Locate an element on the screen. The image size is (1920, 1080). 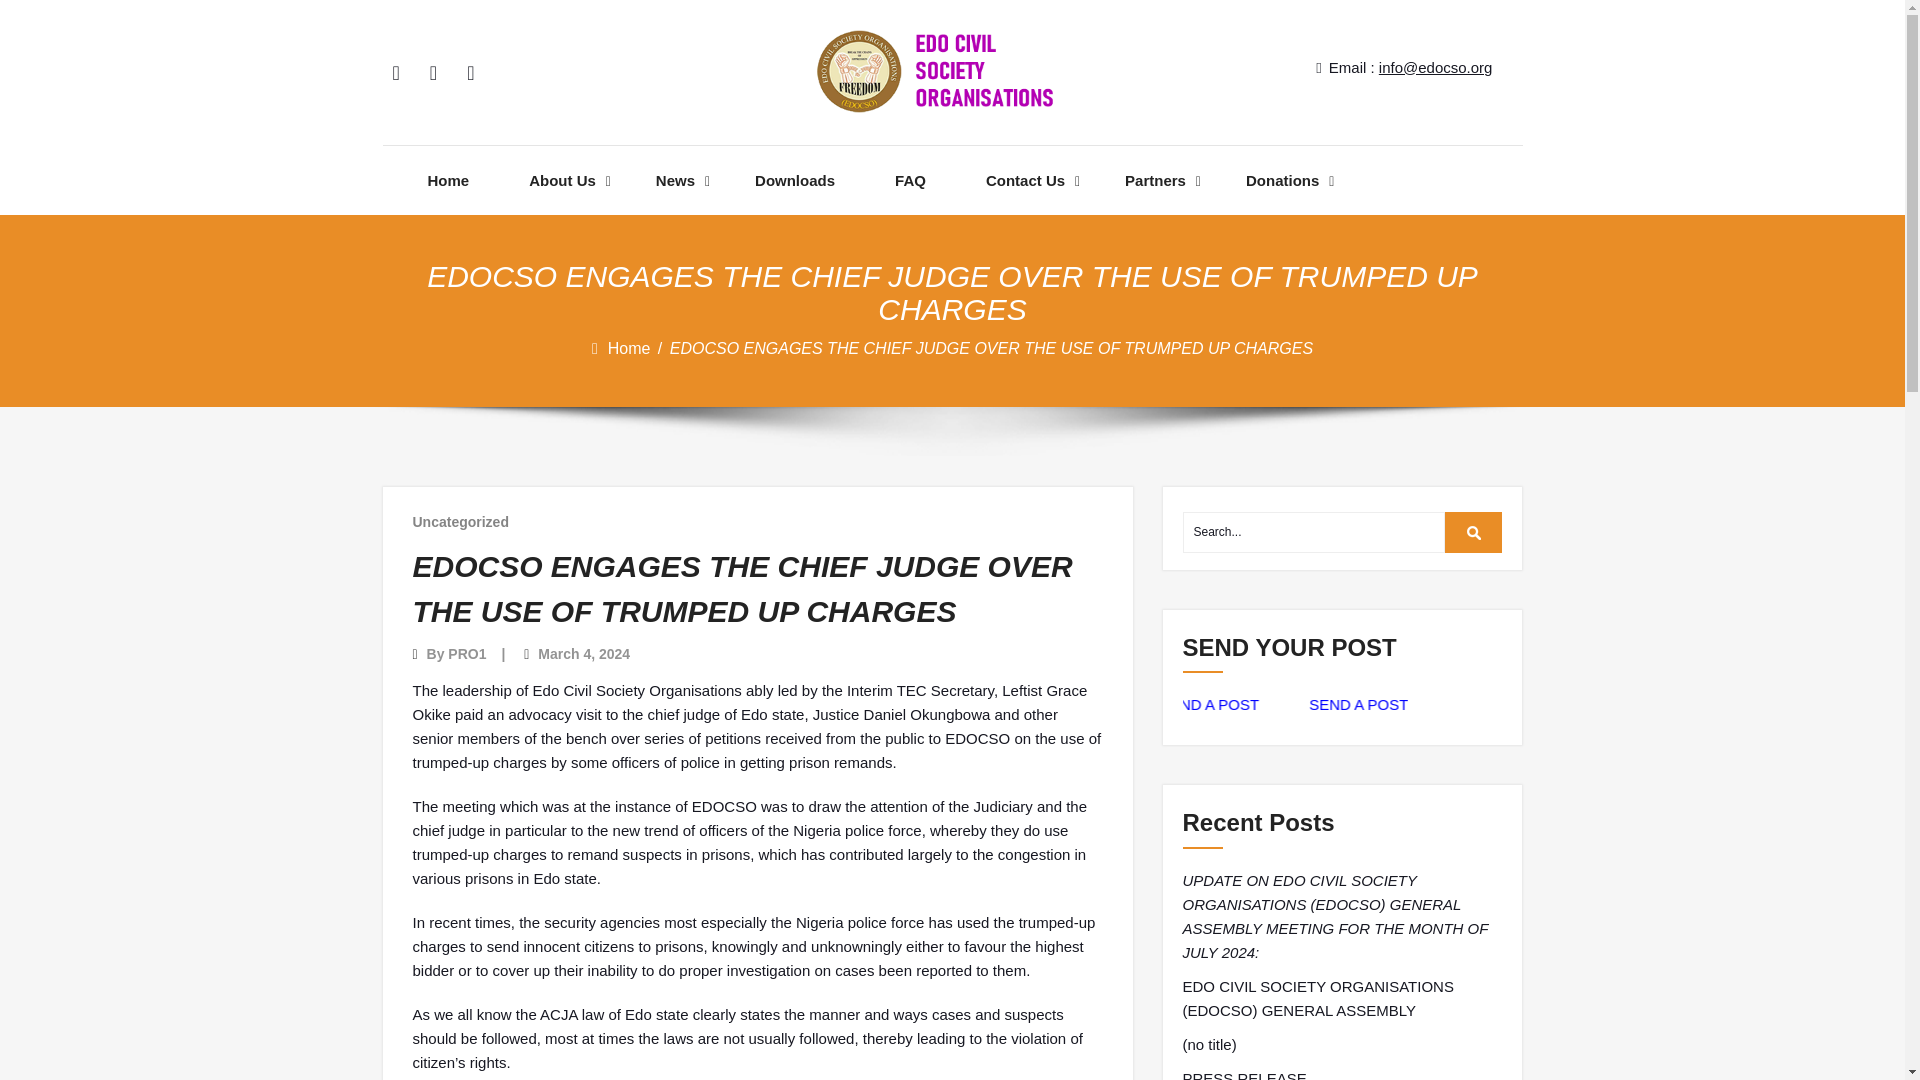
Uncategorized is located at coordinates (460, 522).